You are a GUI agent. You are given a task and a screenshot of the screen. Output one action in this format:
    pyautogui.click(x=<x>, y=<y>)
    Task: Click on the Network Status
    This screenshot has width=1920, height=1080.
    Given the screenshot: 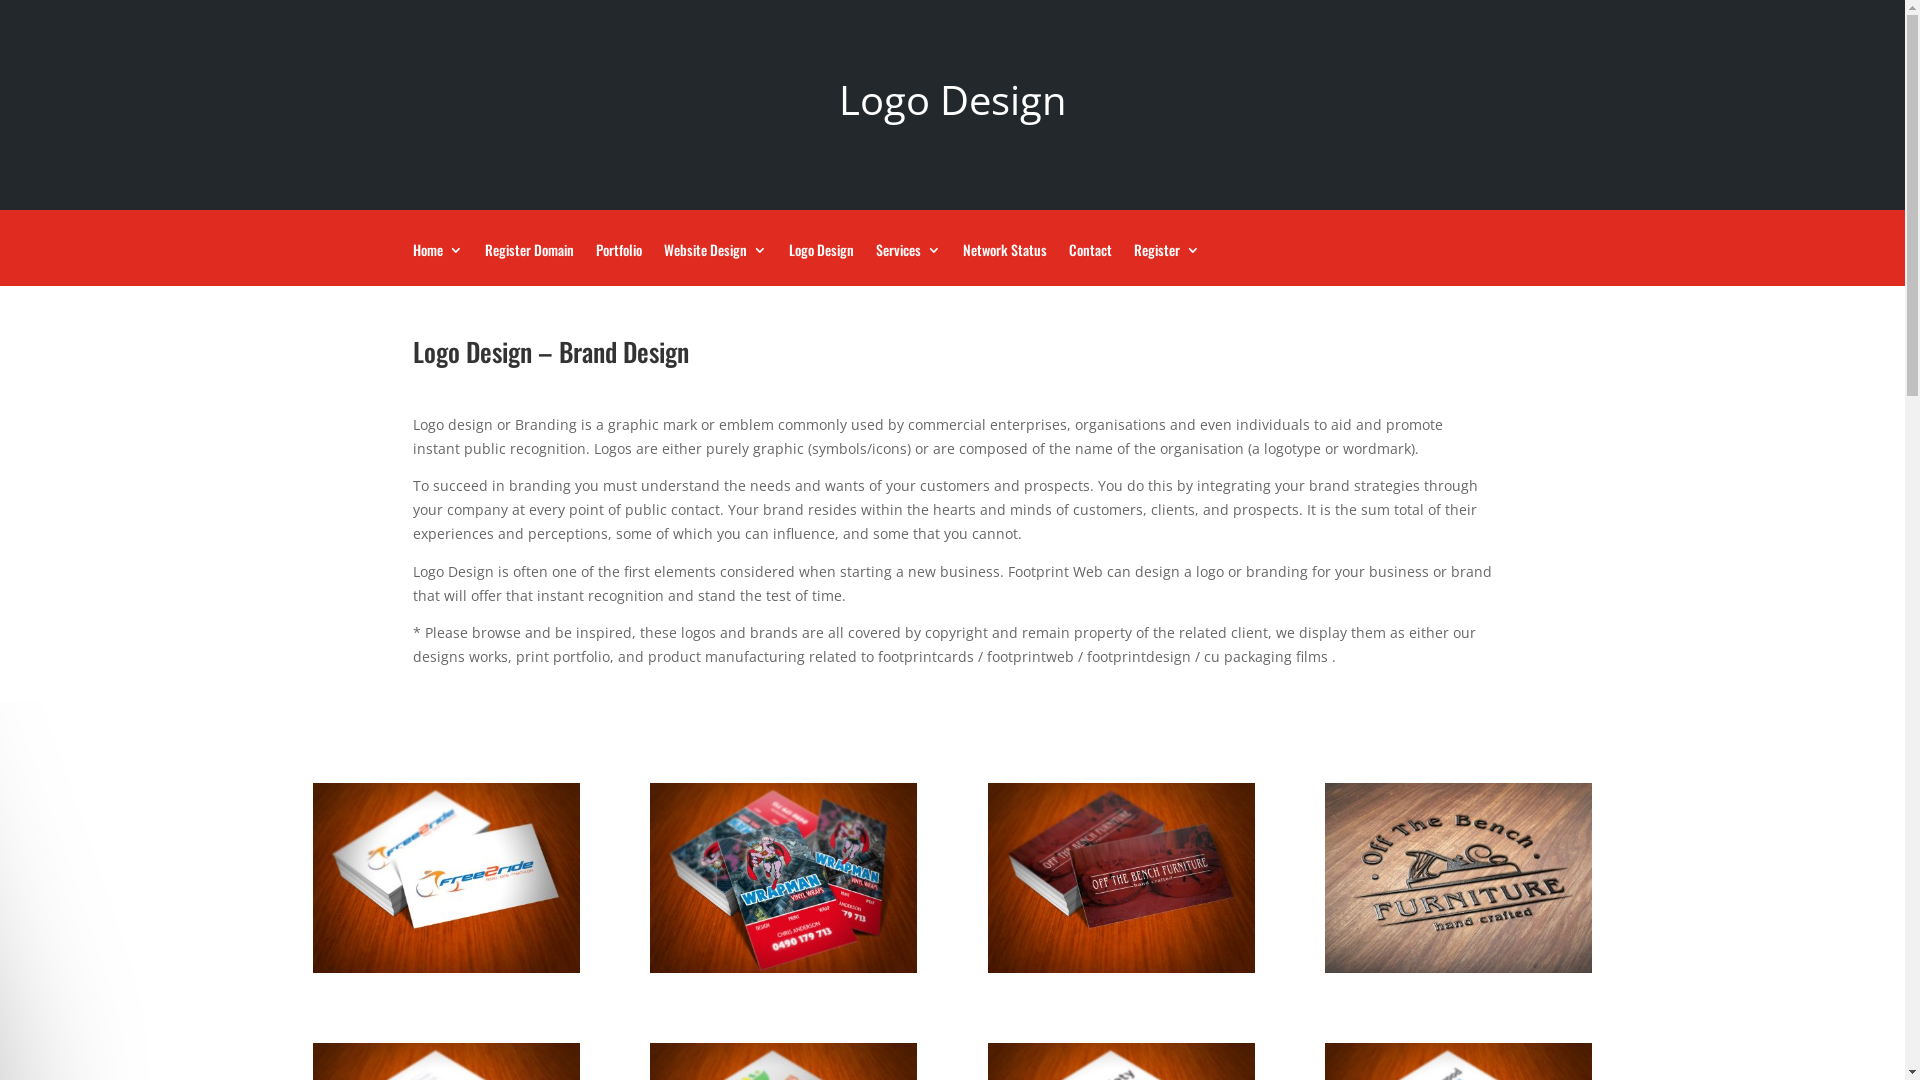 What is the action you would take?
    pyautogui.click(x=1004, y=264)
    